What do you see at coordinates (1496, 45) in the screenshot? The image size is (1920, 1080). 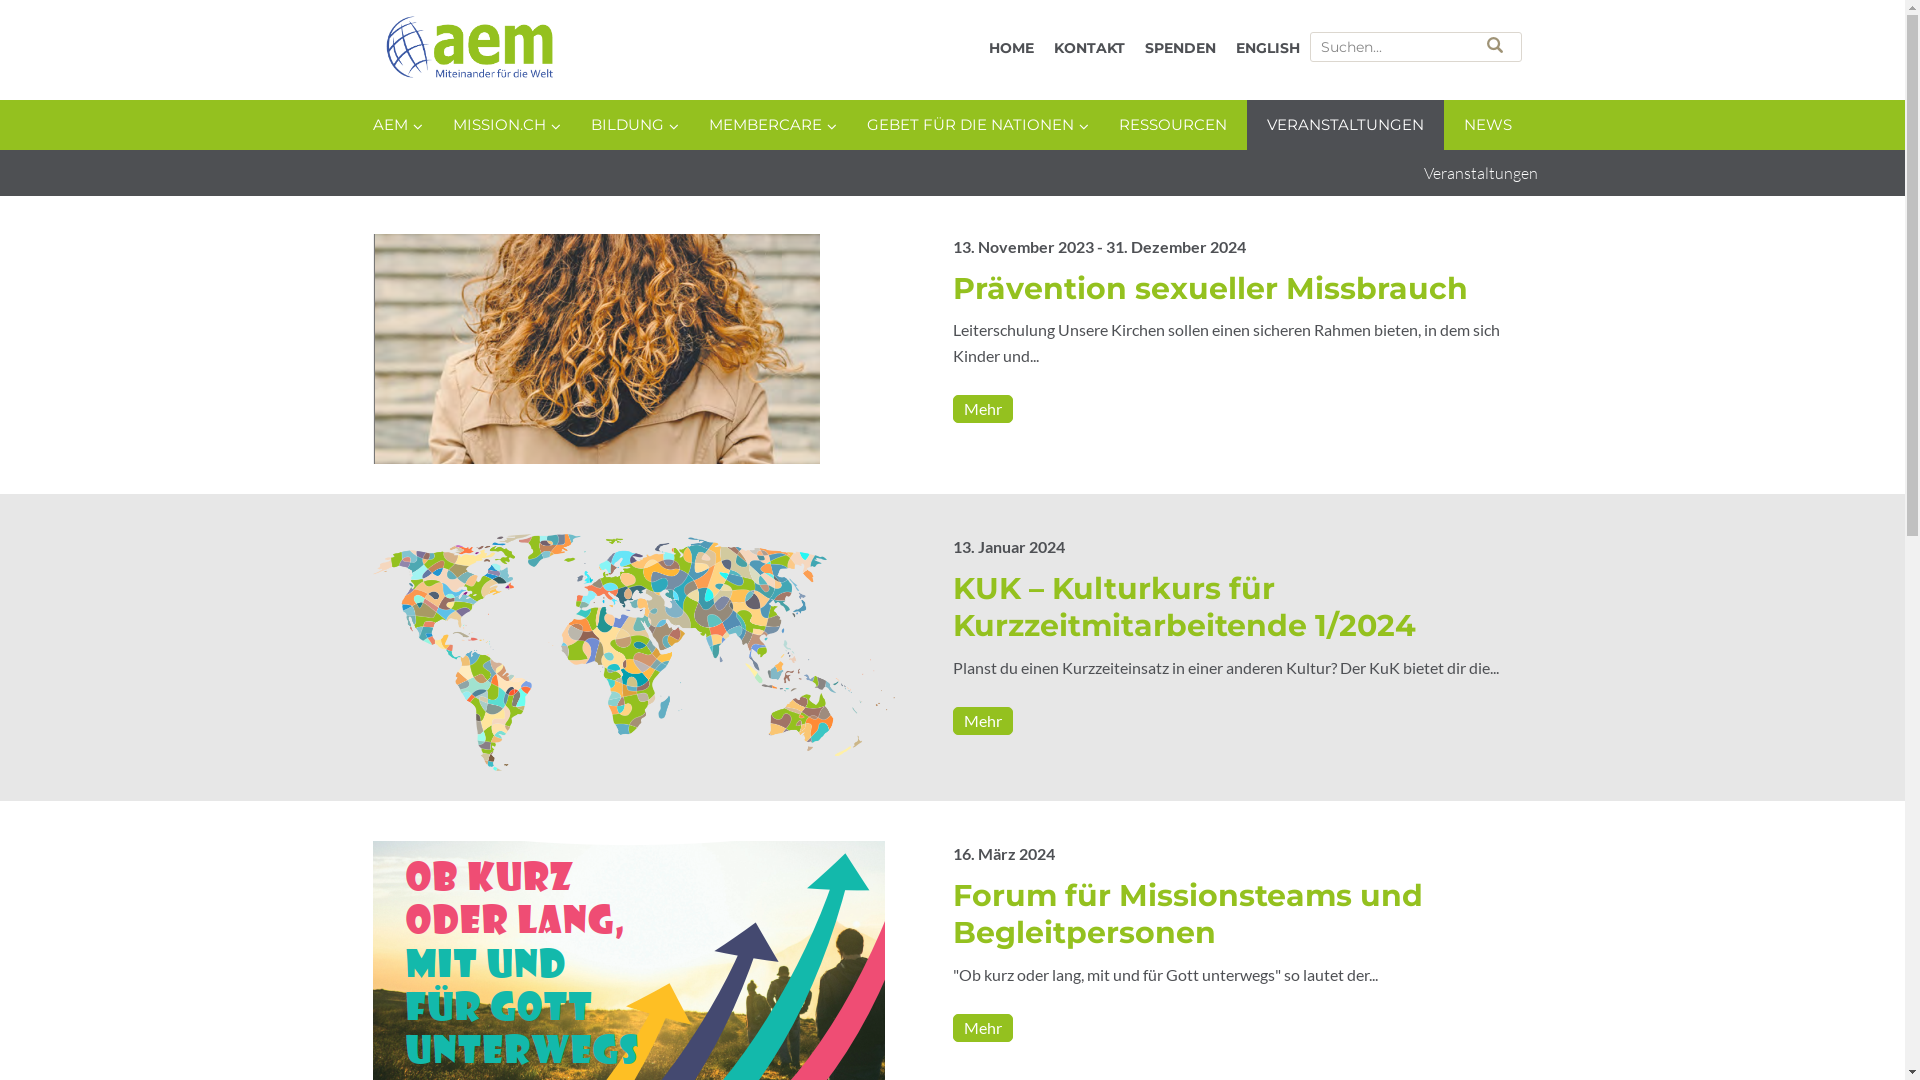 I see `Search` at bounding box center [1496, 45].